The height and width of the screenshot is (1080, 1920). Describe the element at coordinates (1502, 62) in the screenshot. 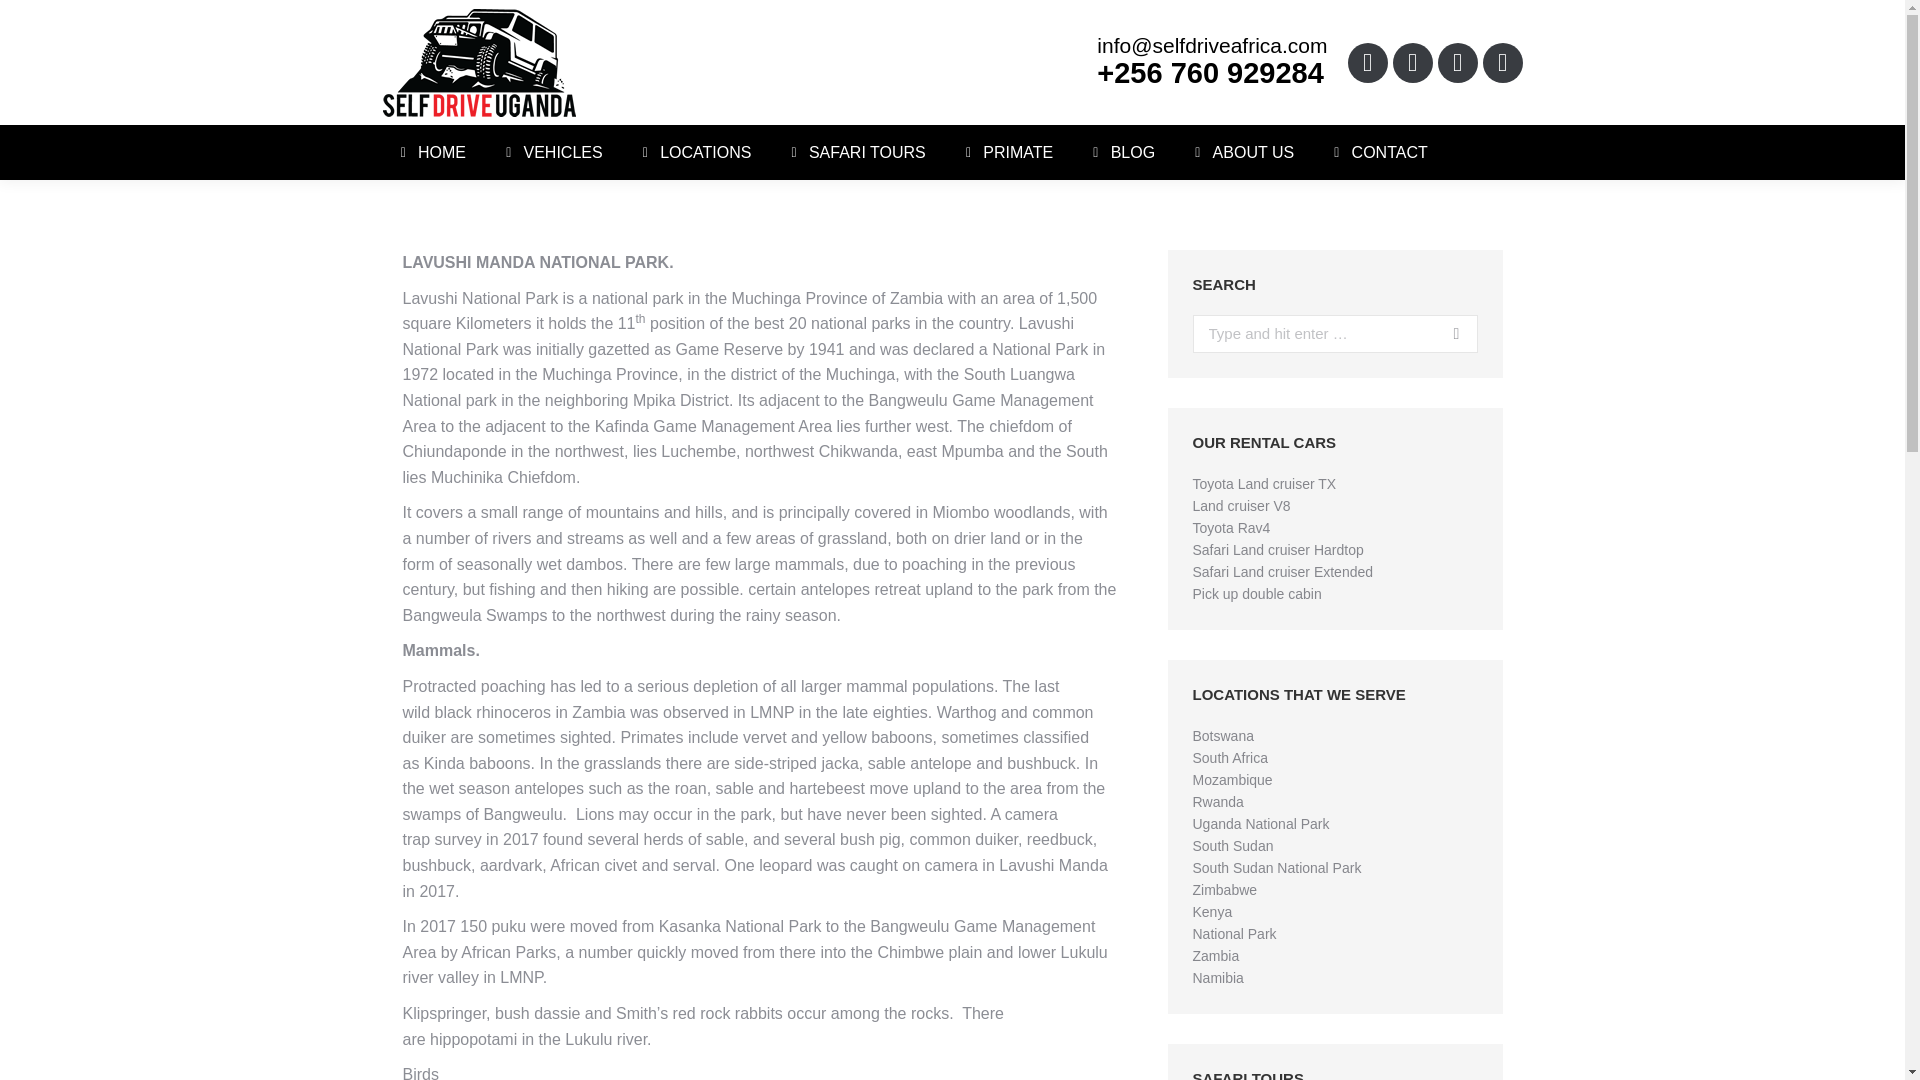

I see `Rss page opens in new window` at that location.